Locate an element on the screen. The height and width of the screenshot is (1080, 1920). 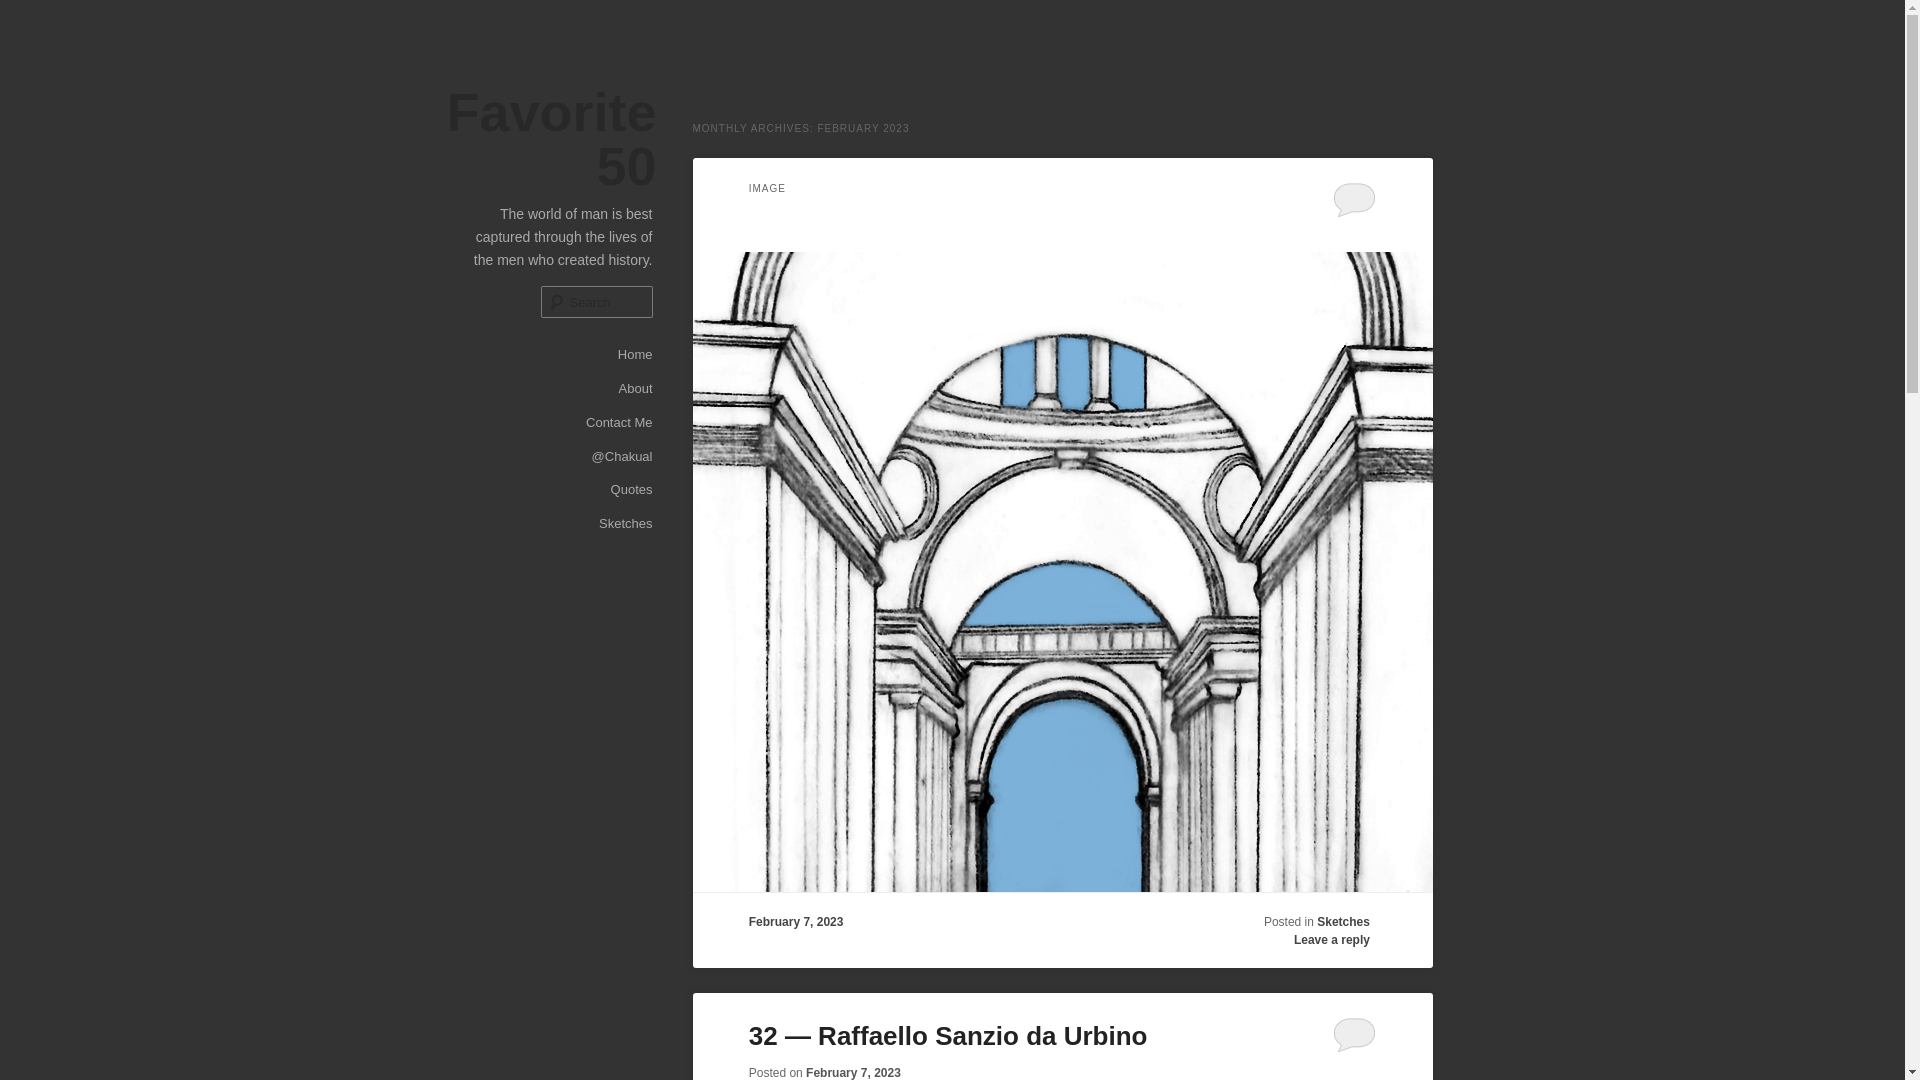
February 7, 2023 is located at coordinates (796, 921).